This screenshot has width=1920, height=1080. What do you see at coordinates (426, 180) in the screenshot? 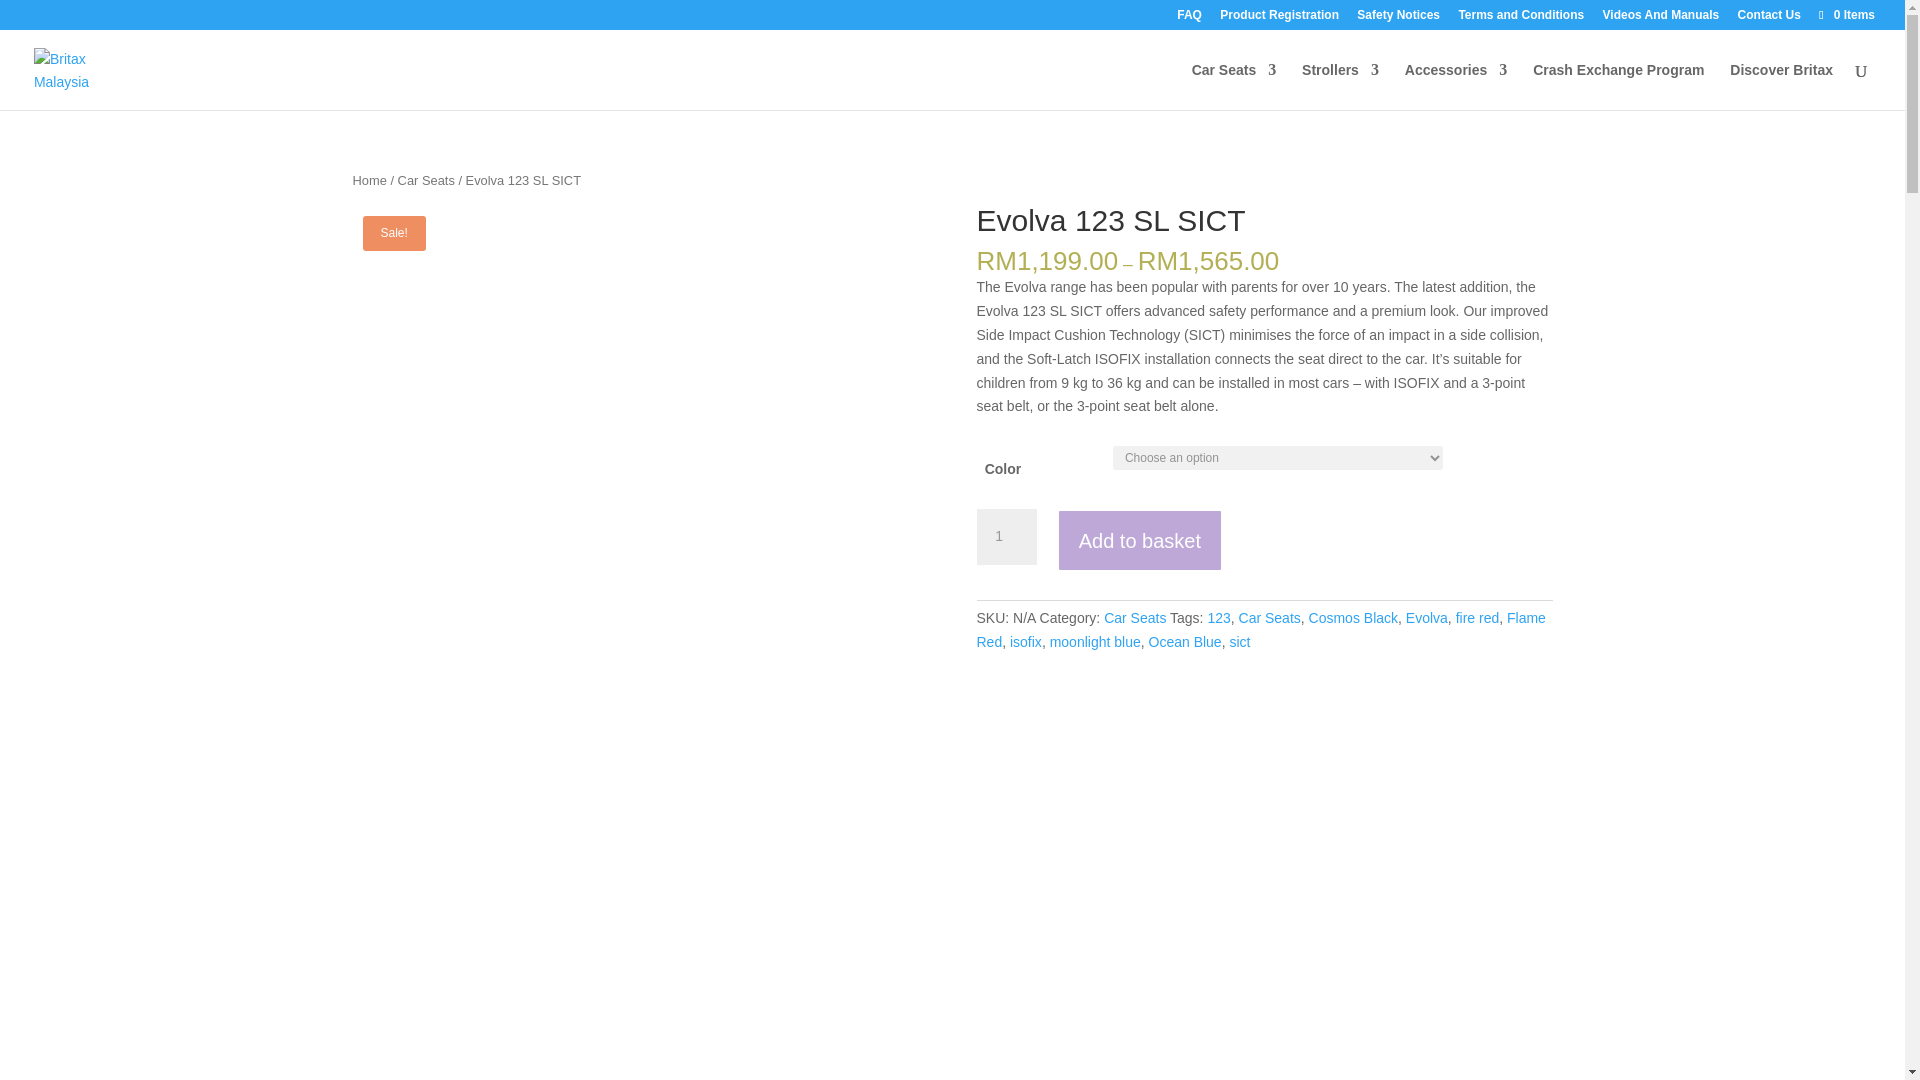
I see `Car Seats` at bounding box center [426, 180].